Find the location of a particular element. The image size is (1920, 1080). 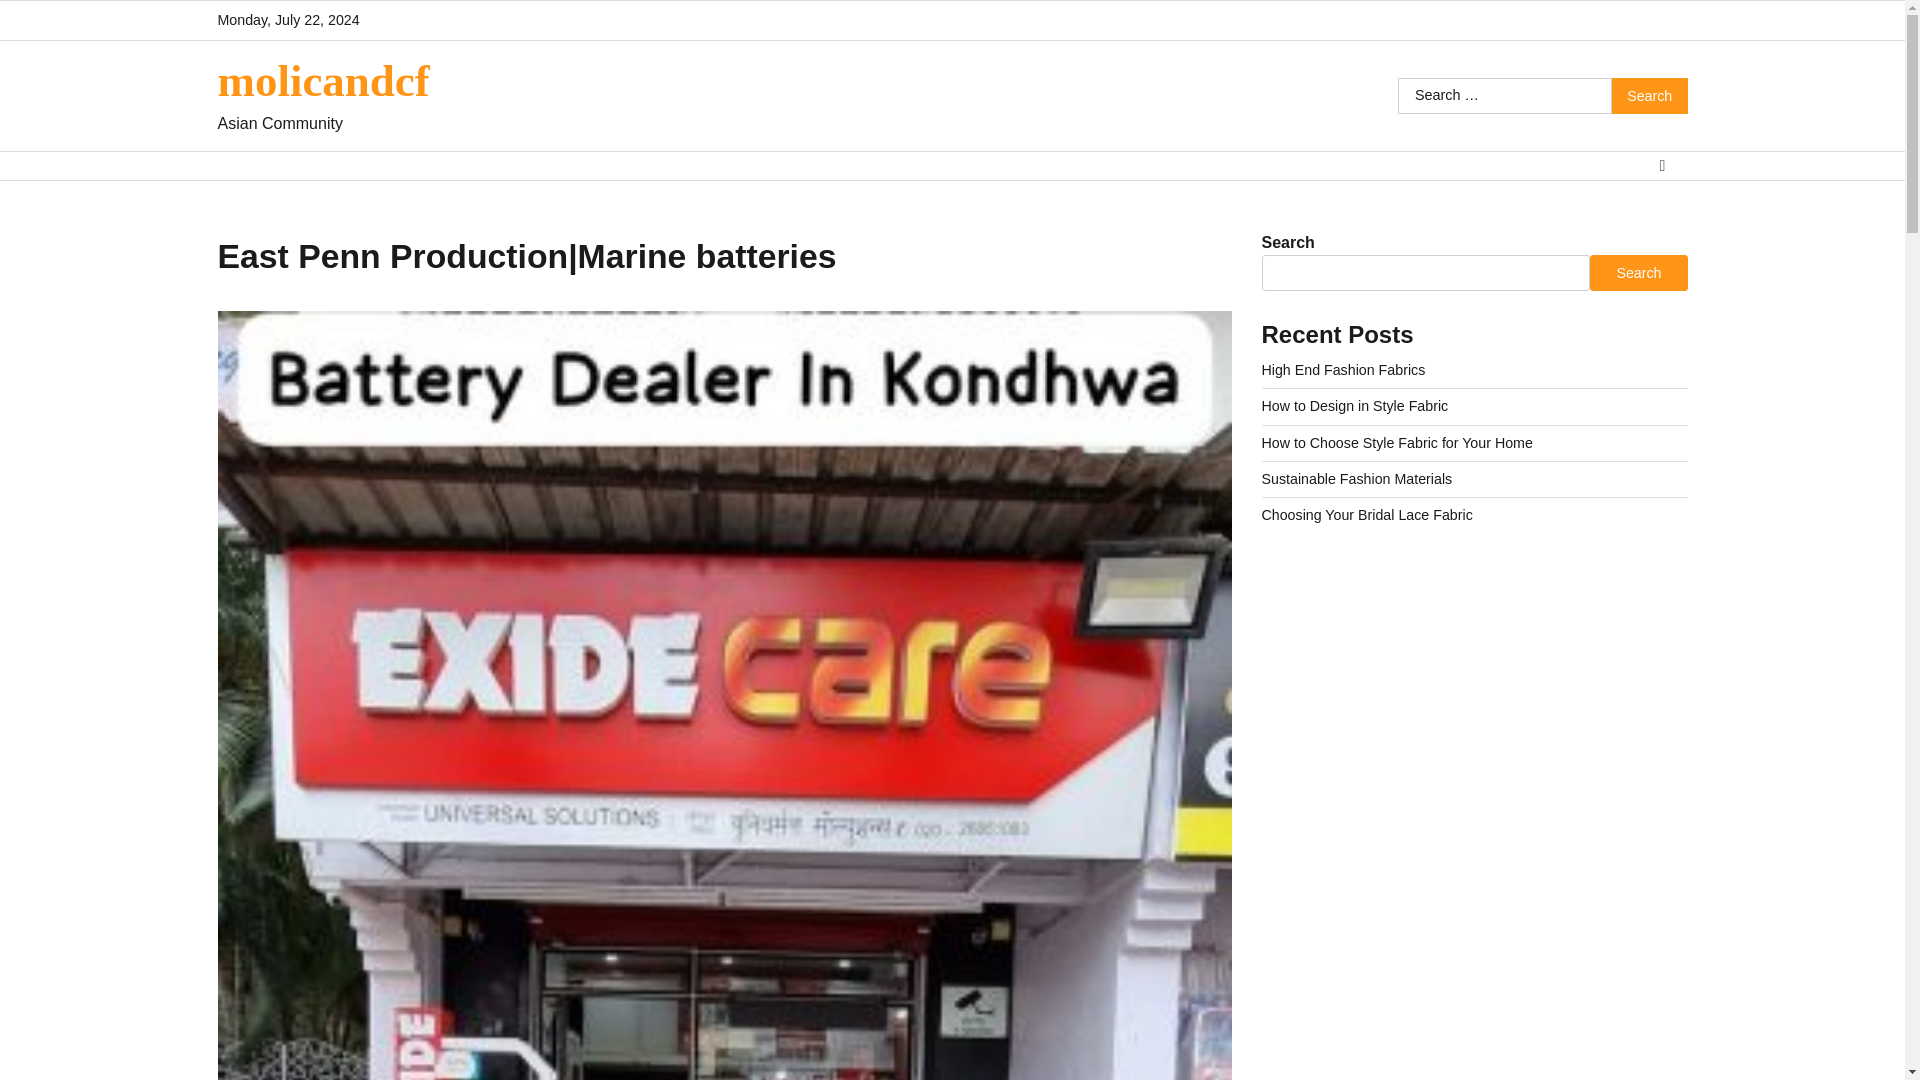

How to Choose Style Fabric for Your Home is located at coordinates (1396, 442).